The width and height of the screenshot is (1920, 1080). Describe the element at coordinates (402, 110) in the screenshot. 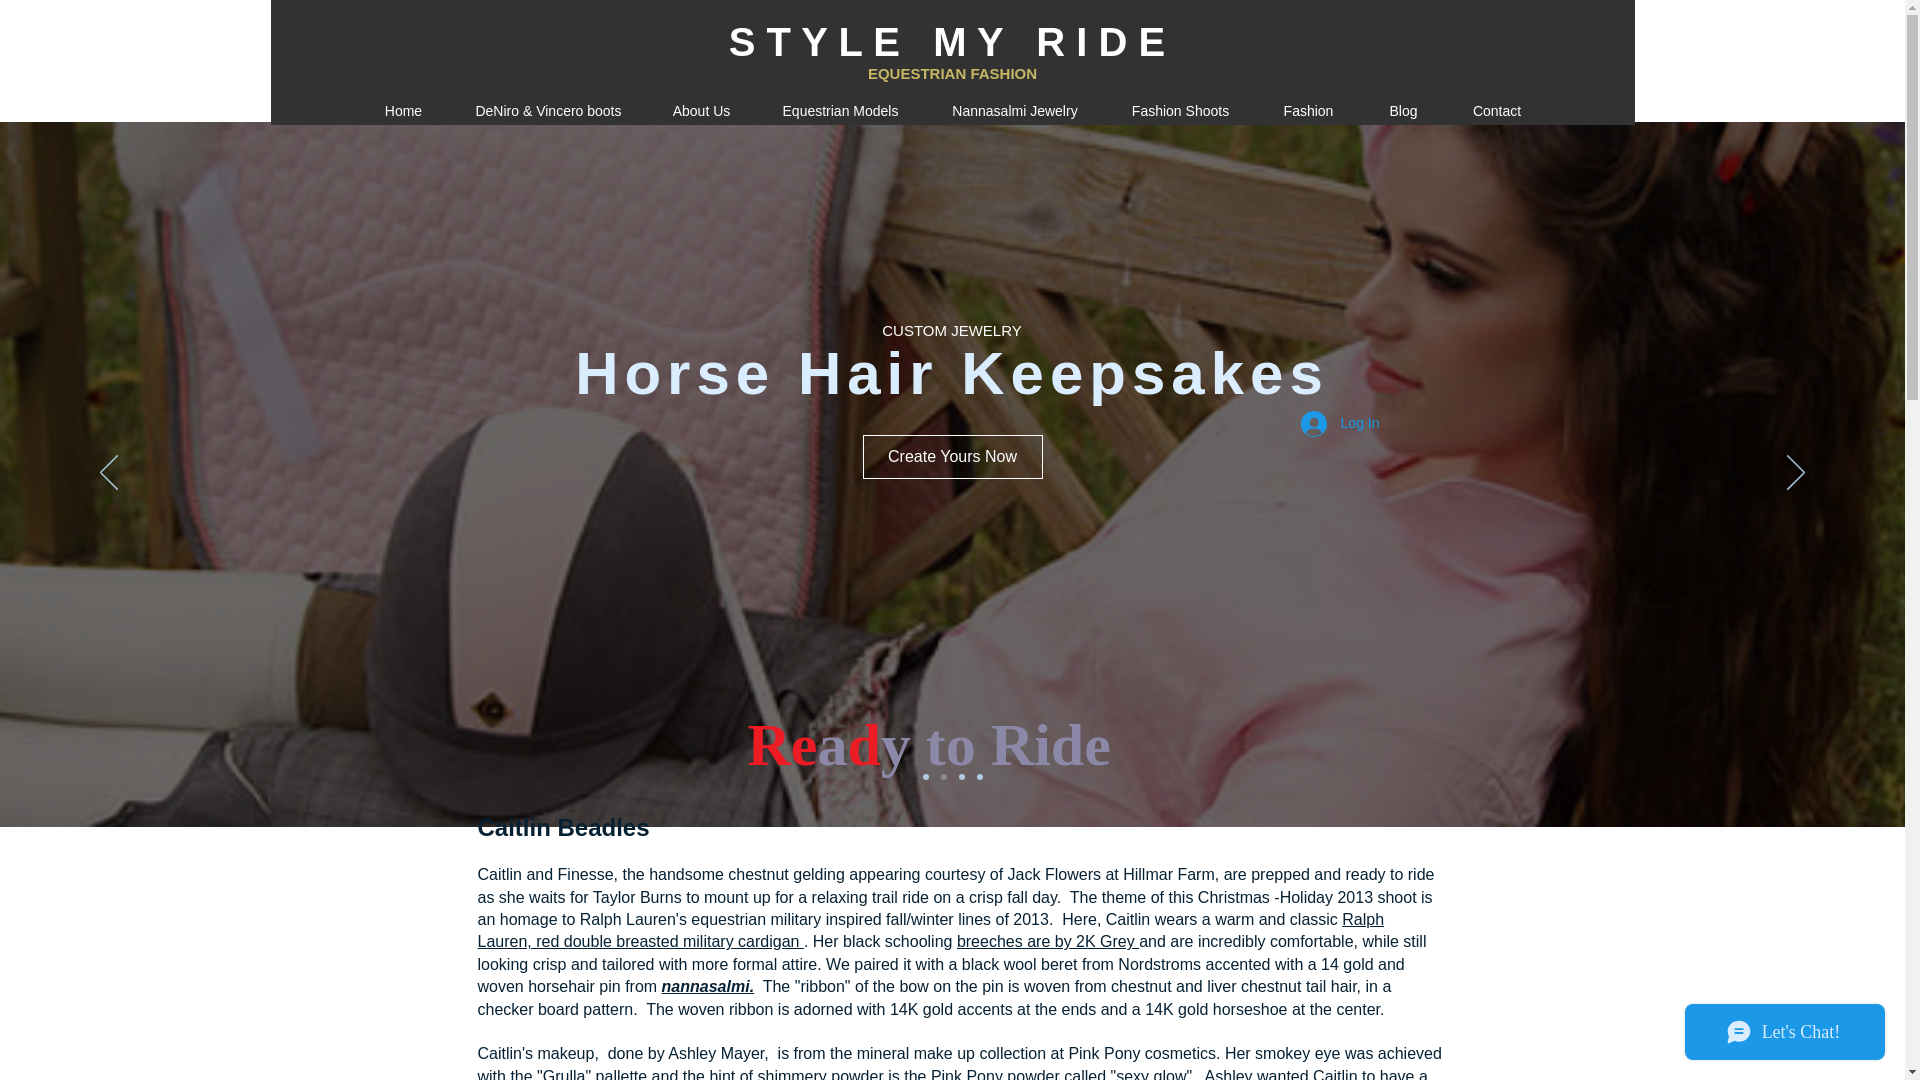

I see `Home` at that location.